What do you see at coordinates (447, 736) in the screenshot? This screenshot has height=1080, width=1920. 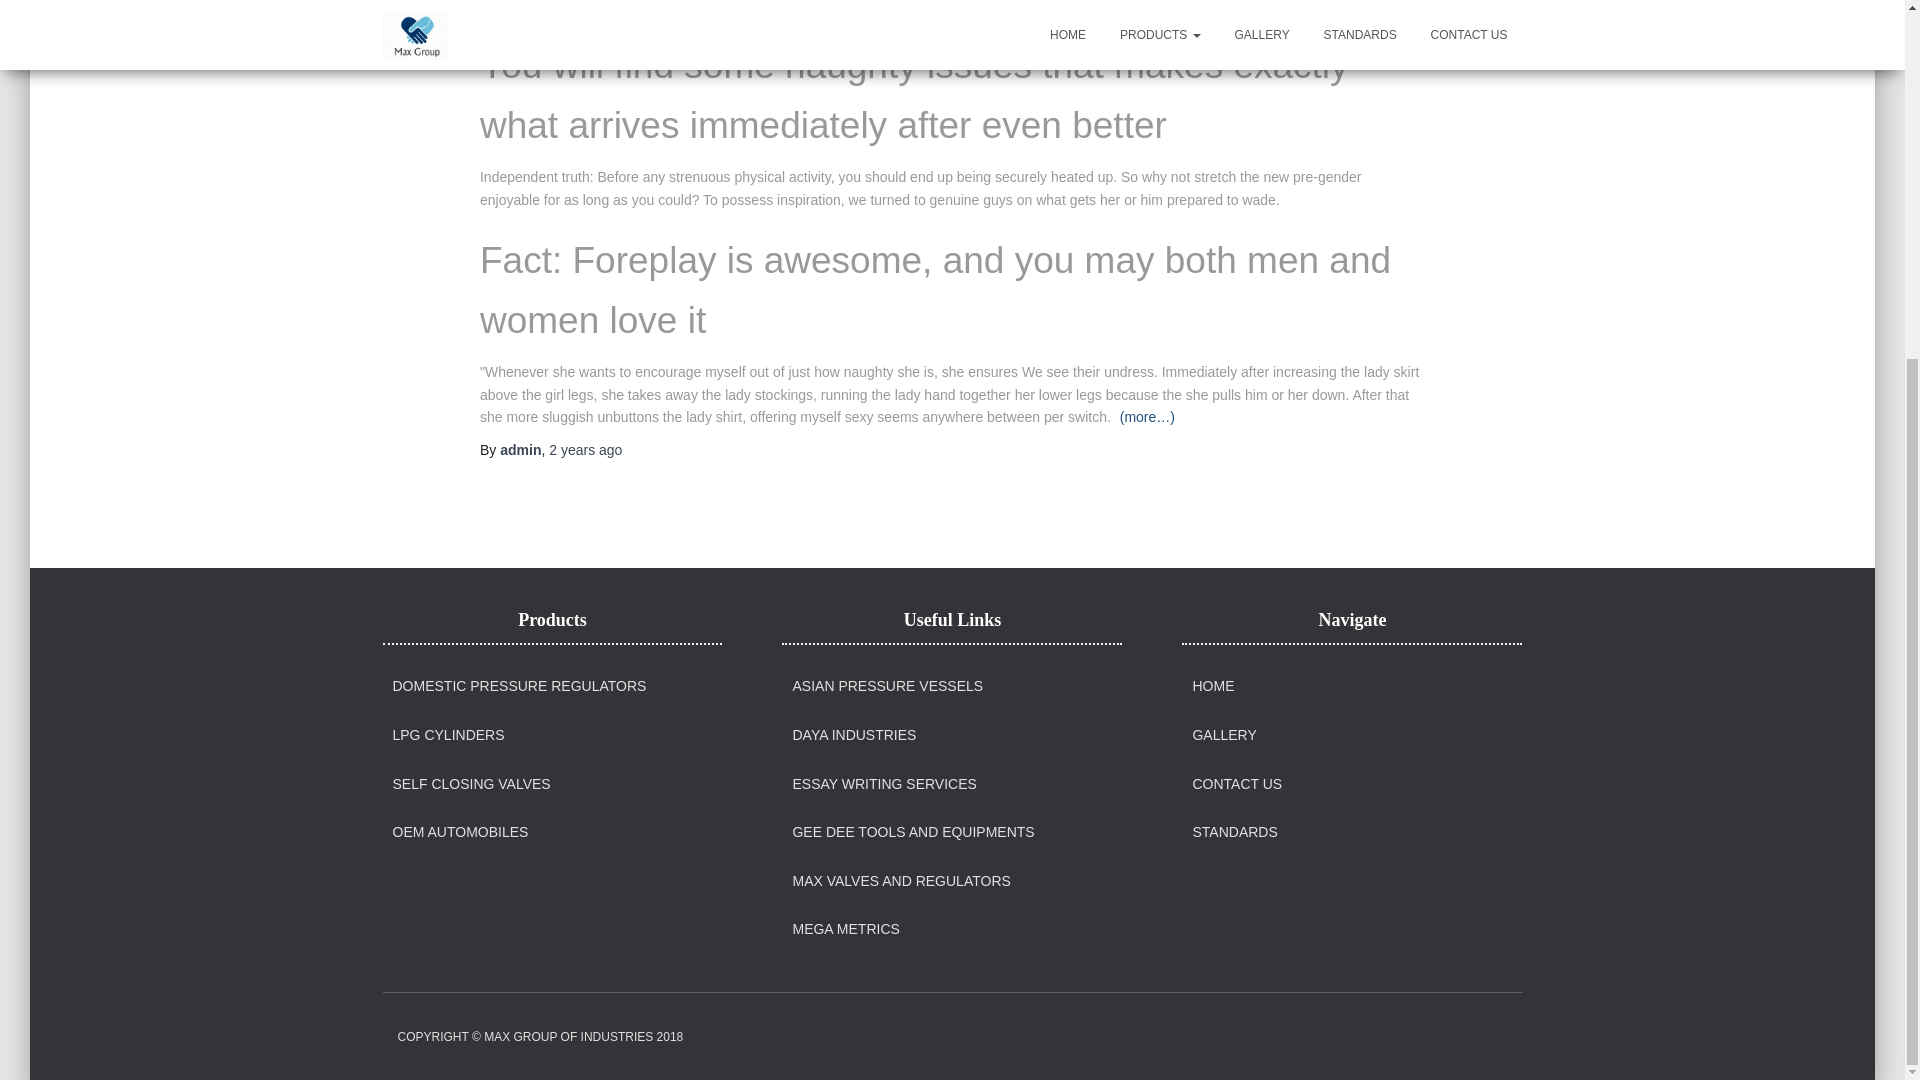 I see `LPG CYLINDERS` at bounding box center [447, 736].